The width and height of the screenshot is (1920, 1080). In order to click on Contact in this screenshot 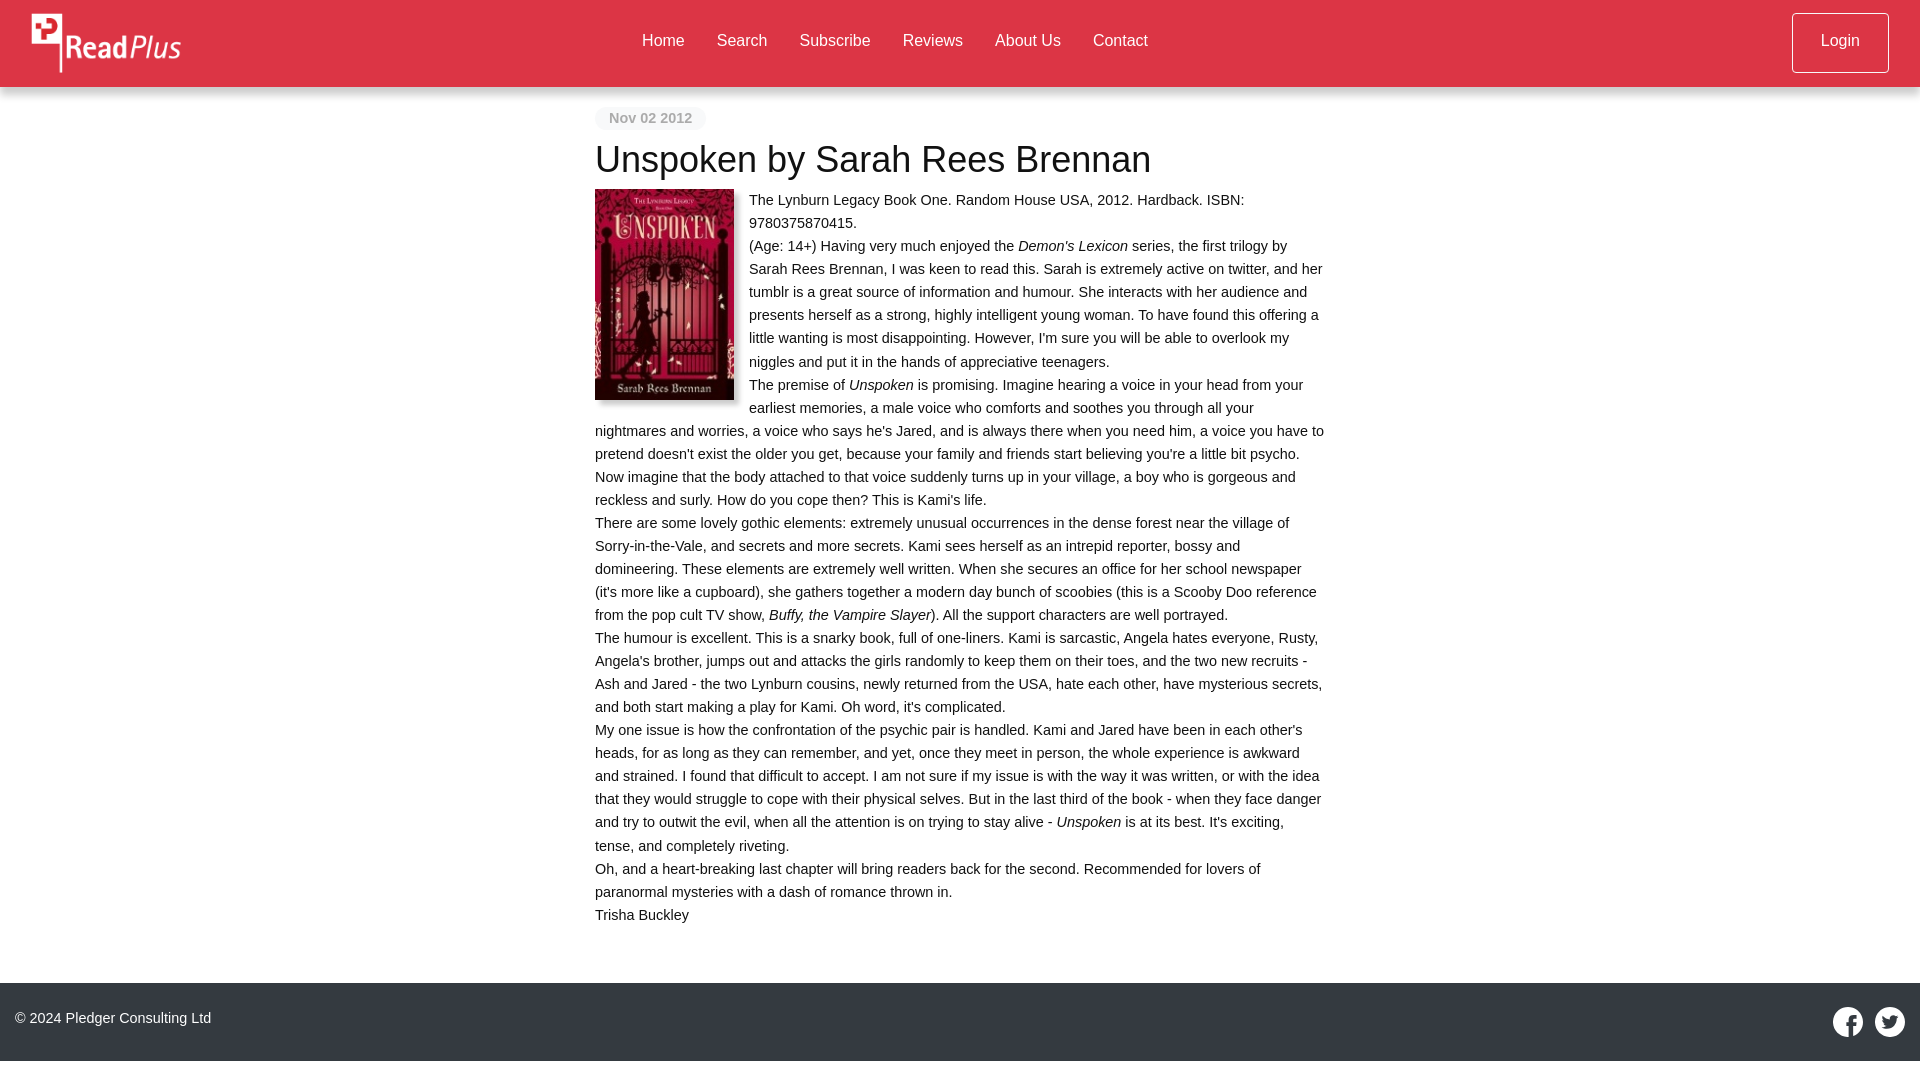, I will do `click(1120, 42)`.